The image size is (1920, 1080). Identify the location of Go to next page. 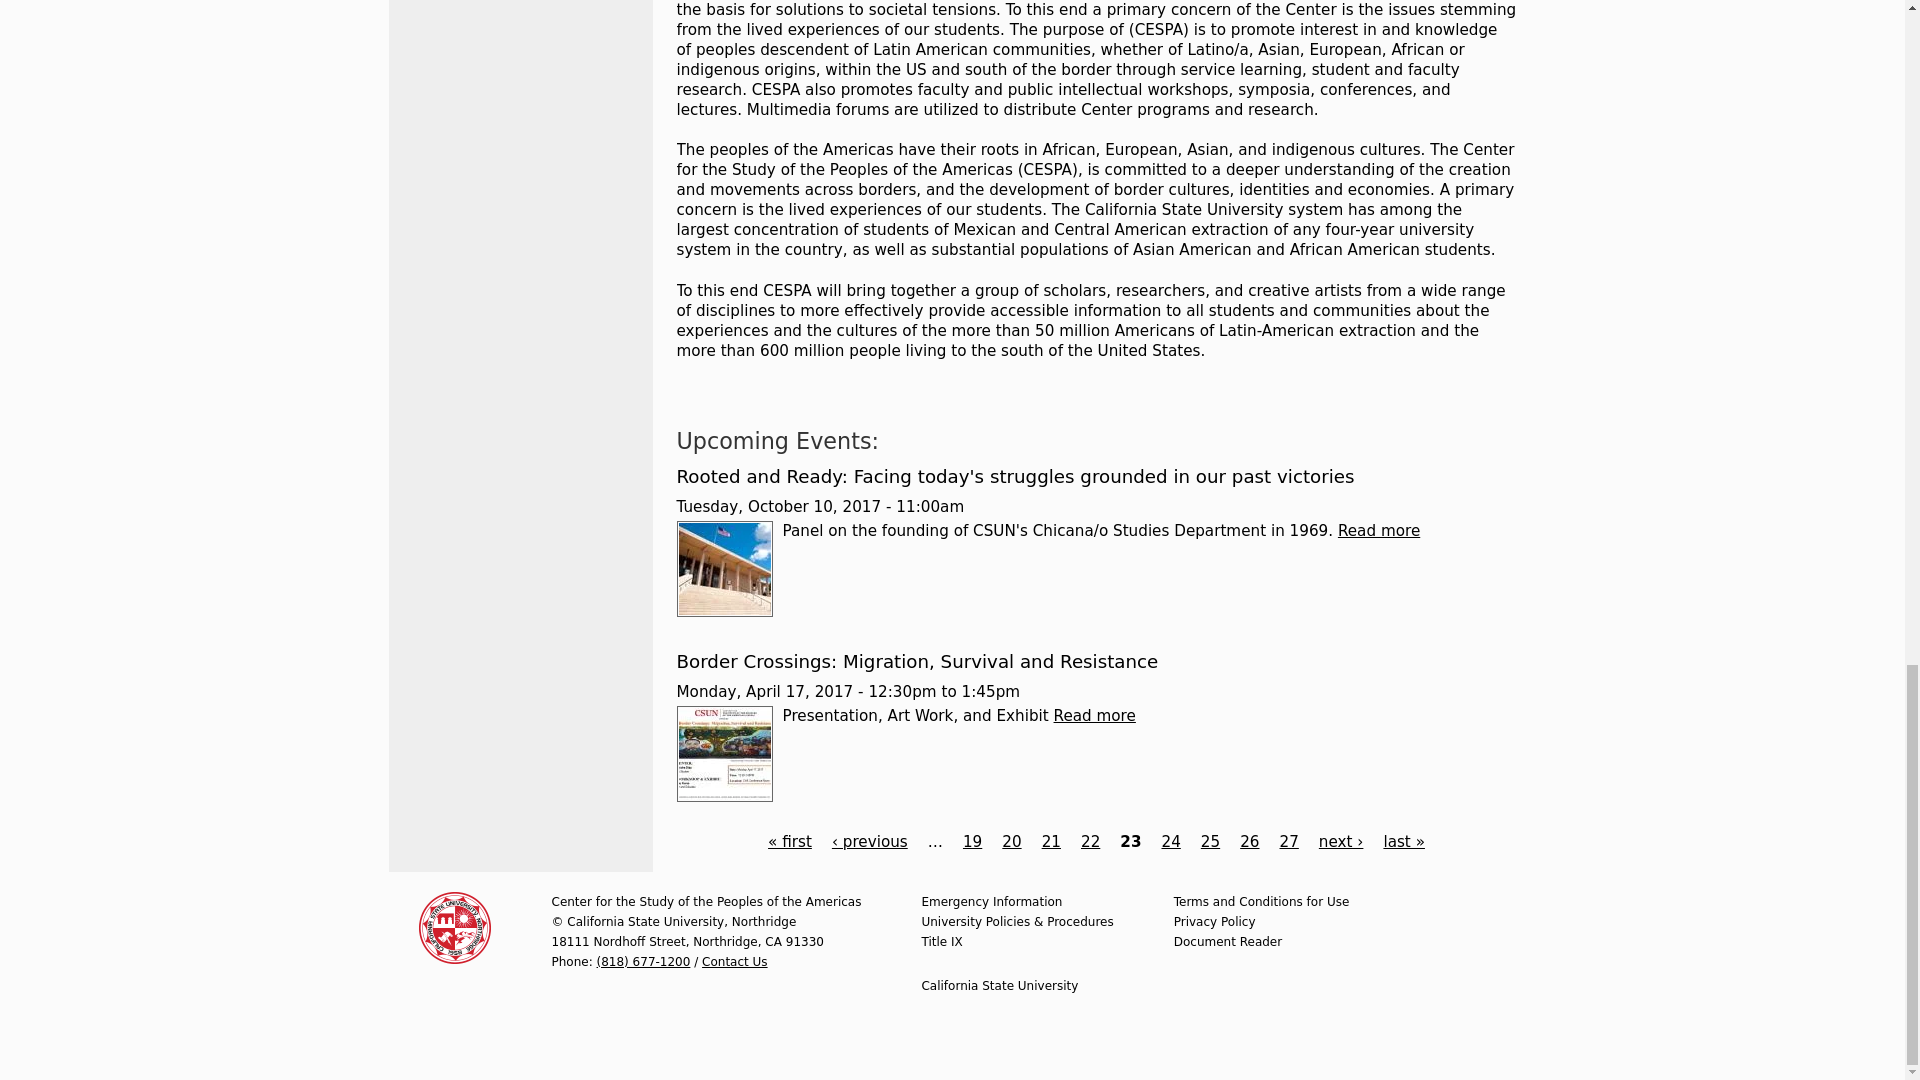
(1341, 842).